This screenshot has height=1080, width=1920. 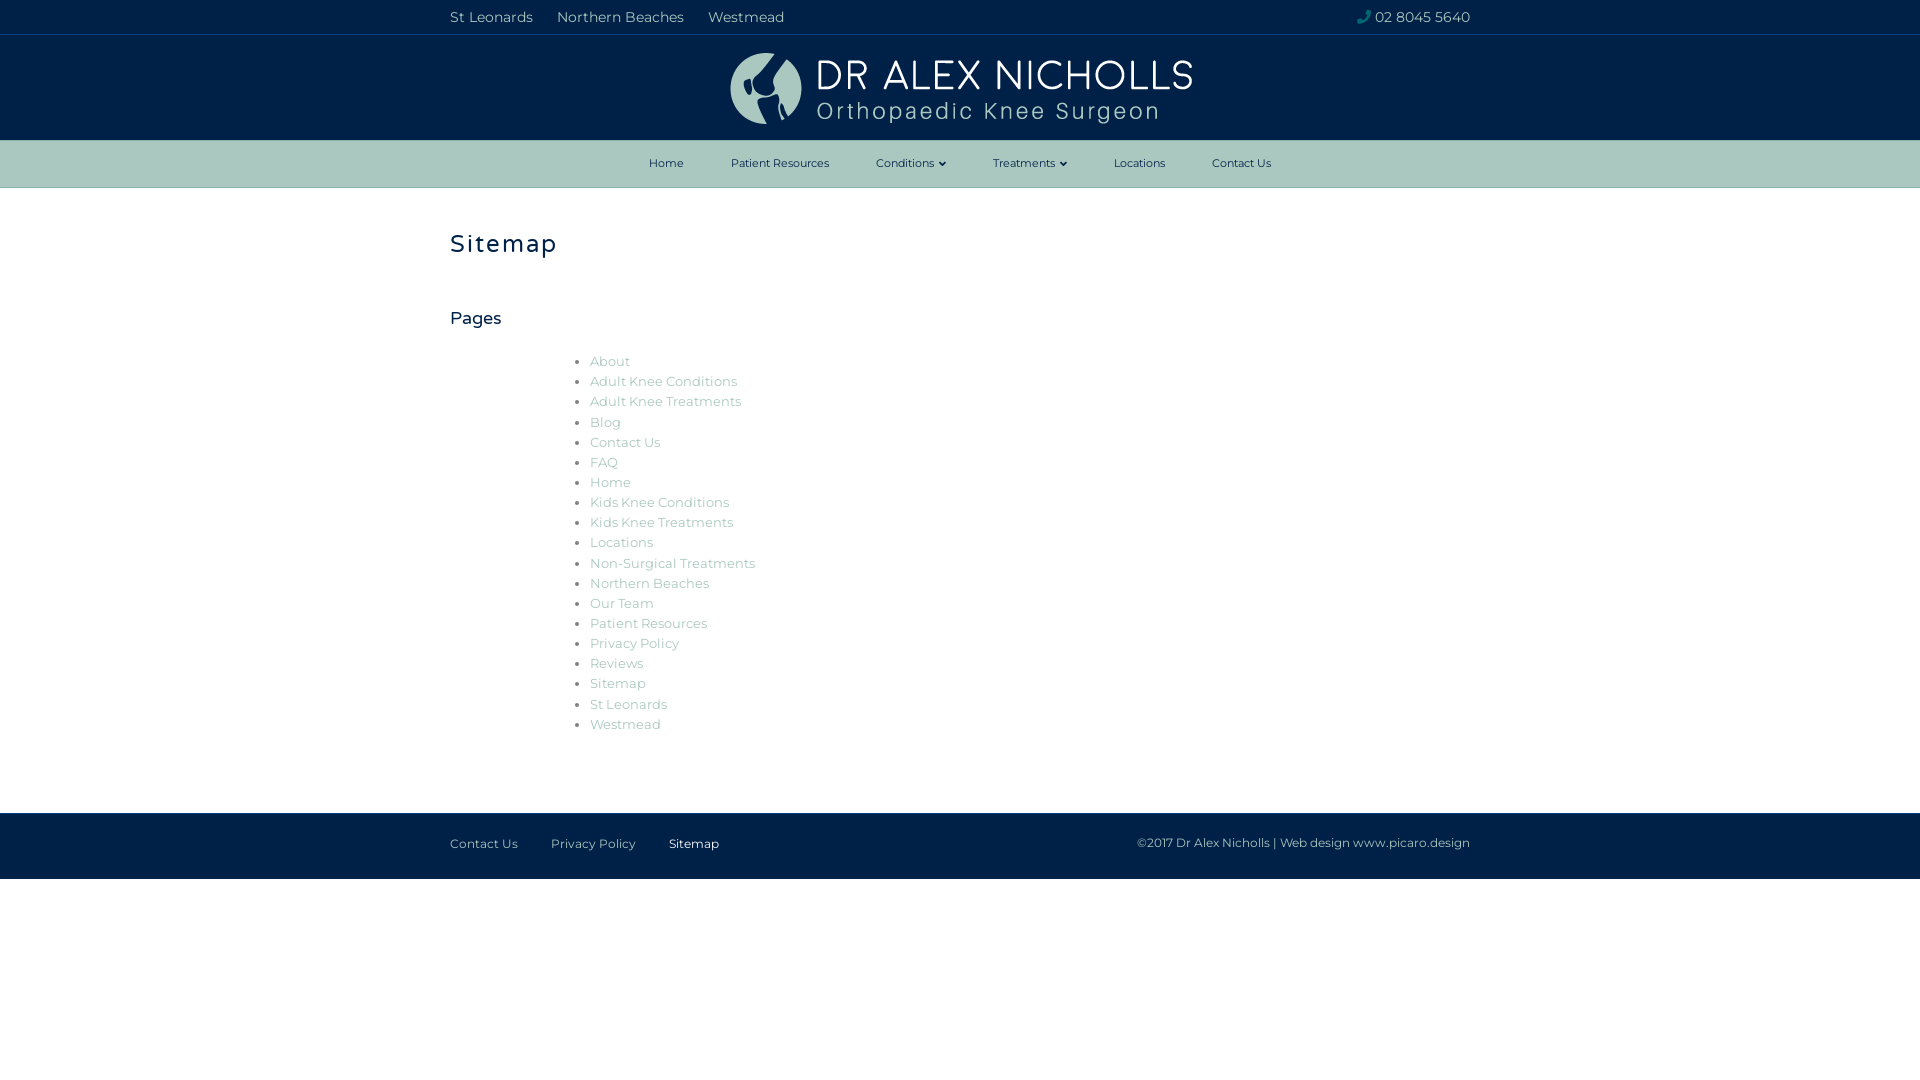 What do you see at coordinates (625, 442) in the screenshot?
I see `Contact Us` at bounding box center [625, 442].